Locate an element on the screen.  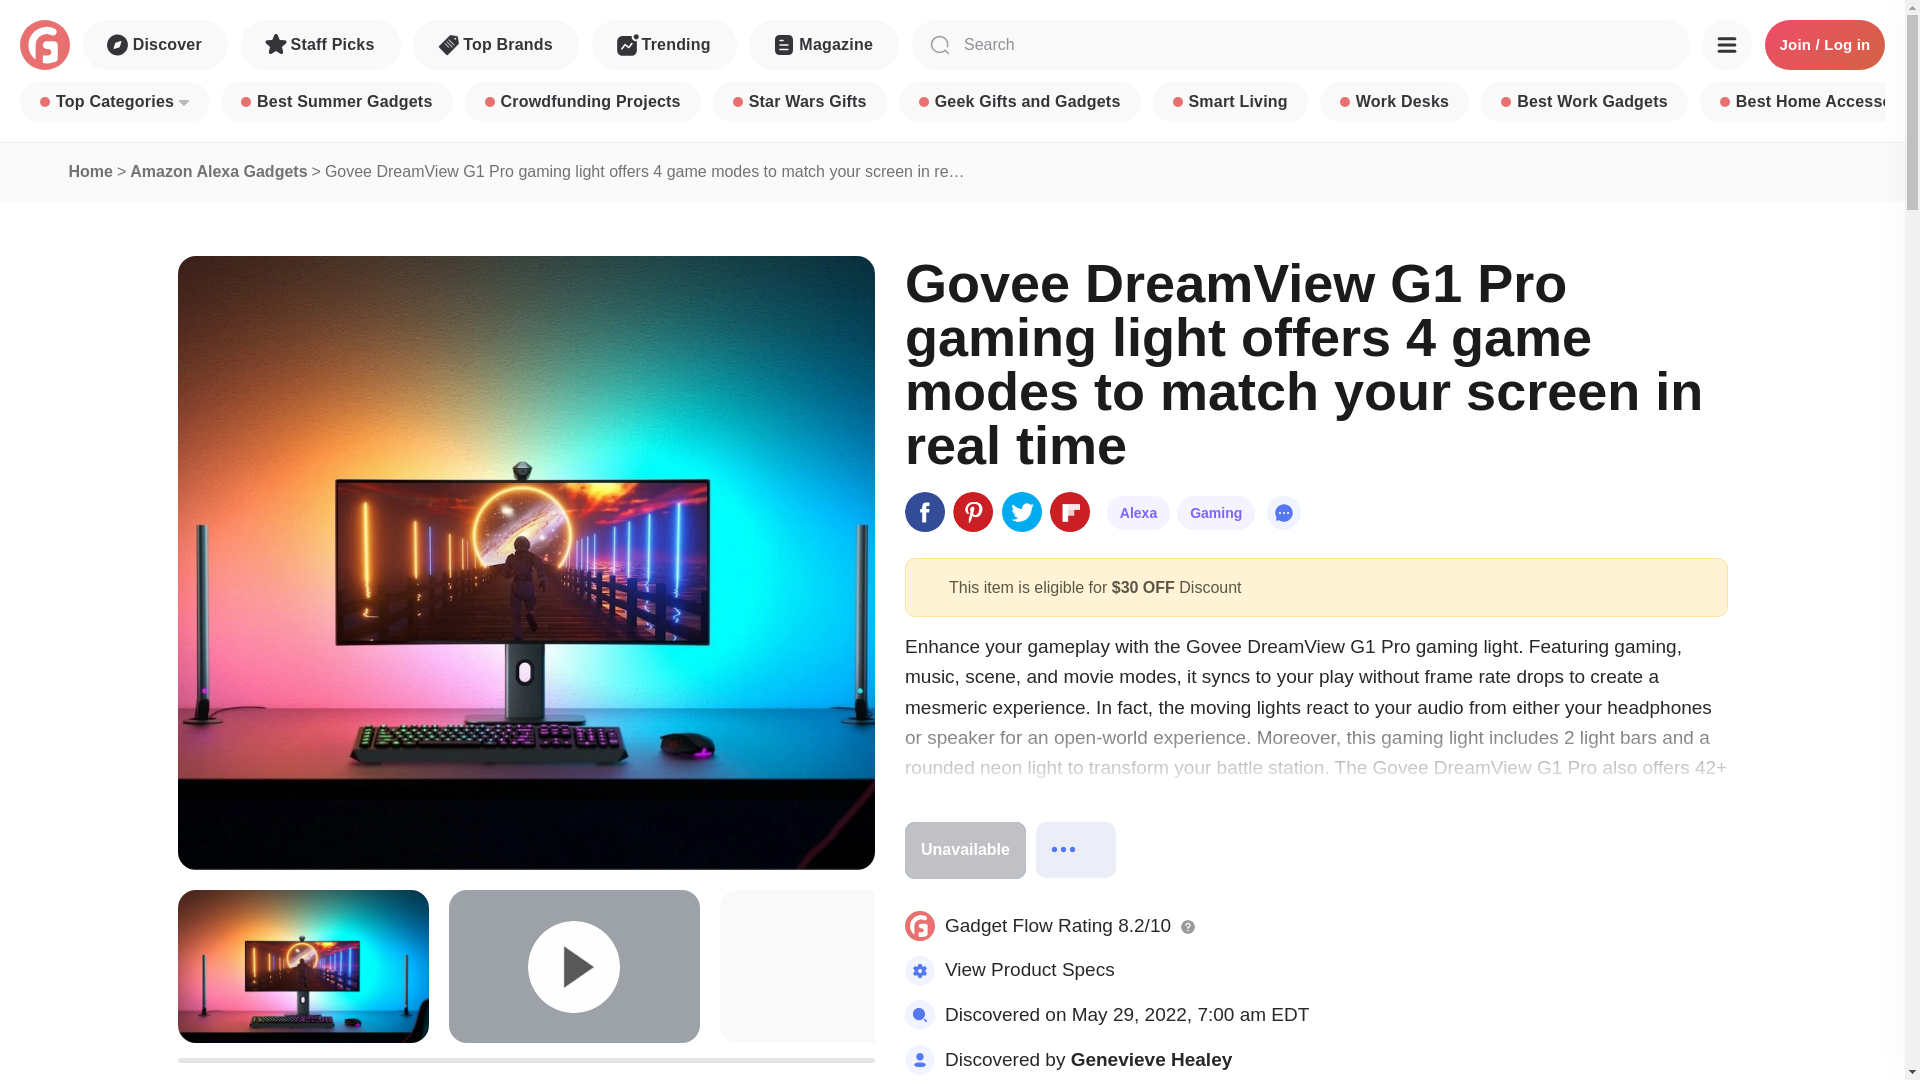
Gadget Flow is located at coordinates (44, 45).